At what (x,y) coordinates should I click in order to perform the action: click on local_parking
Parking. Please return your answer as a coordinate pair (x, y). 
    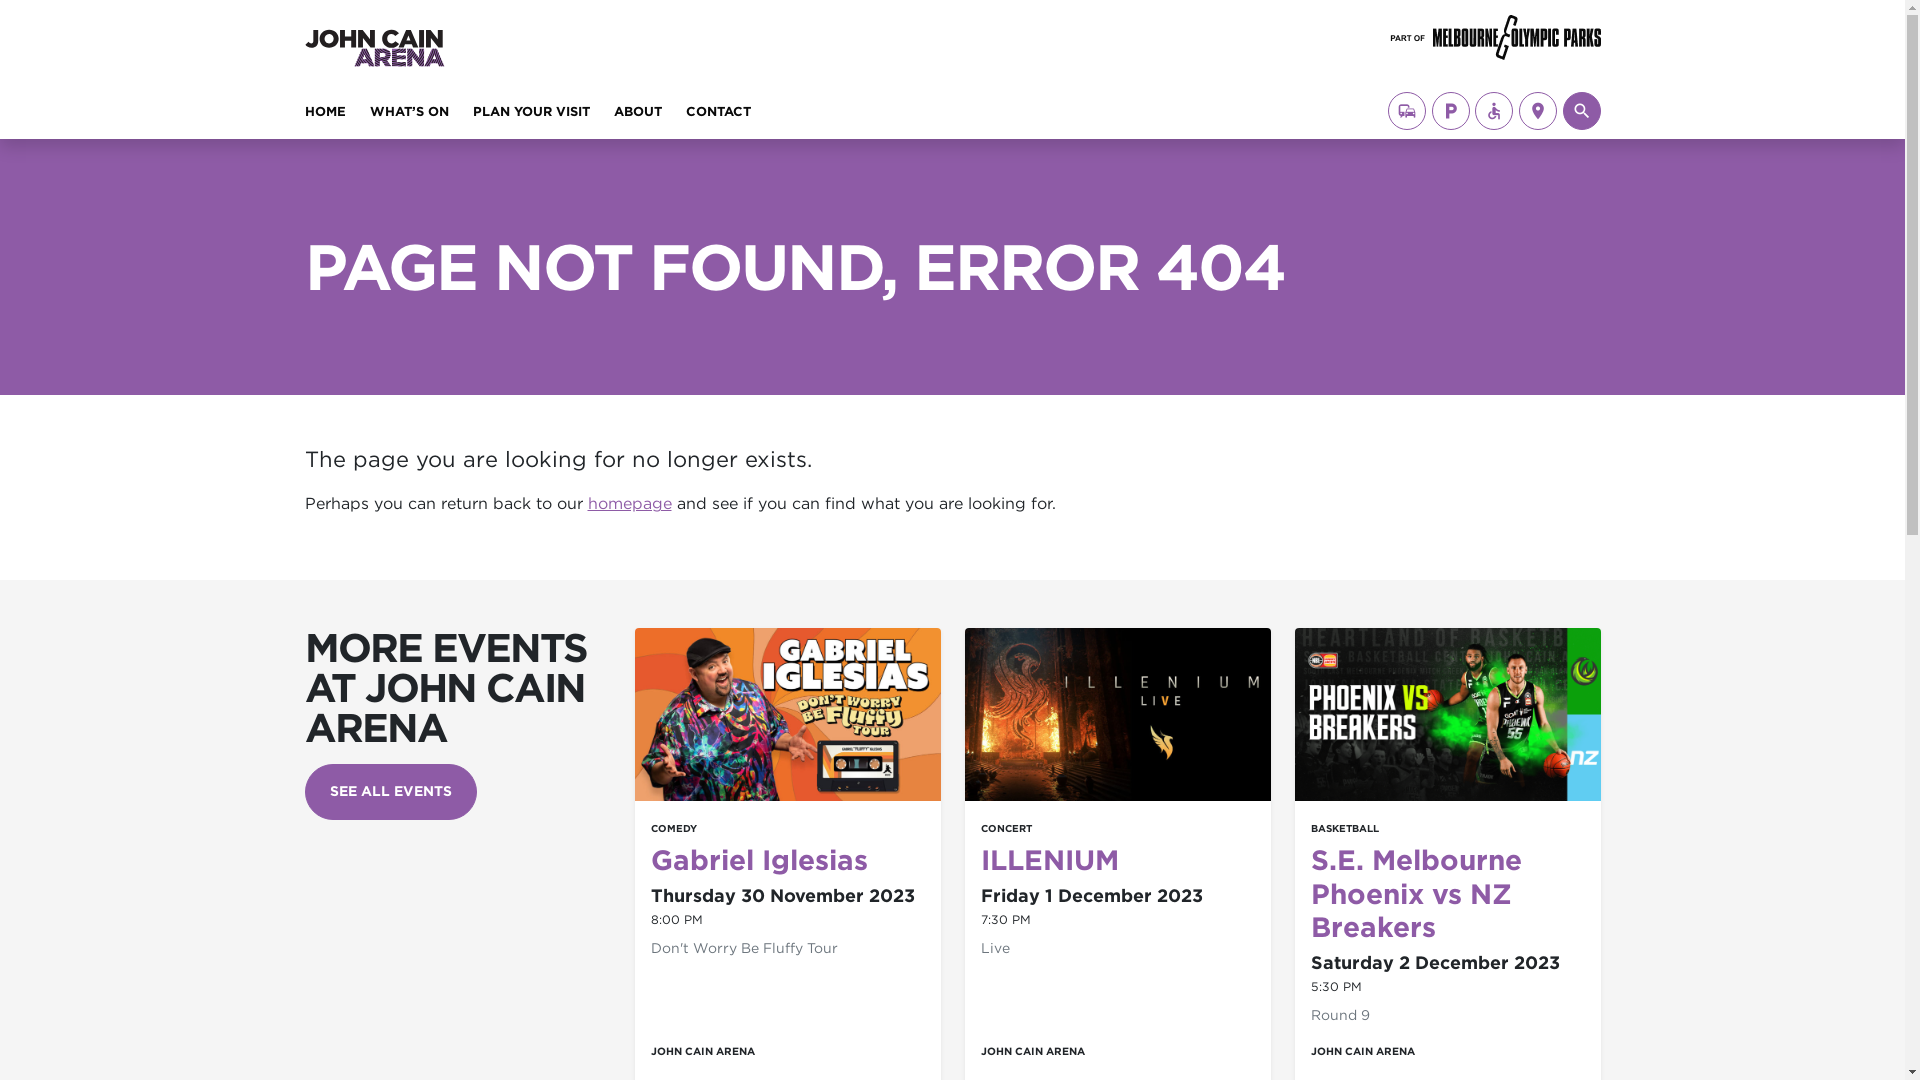
    Looking at the image, I should click on (1451, 111).